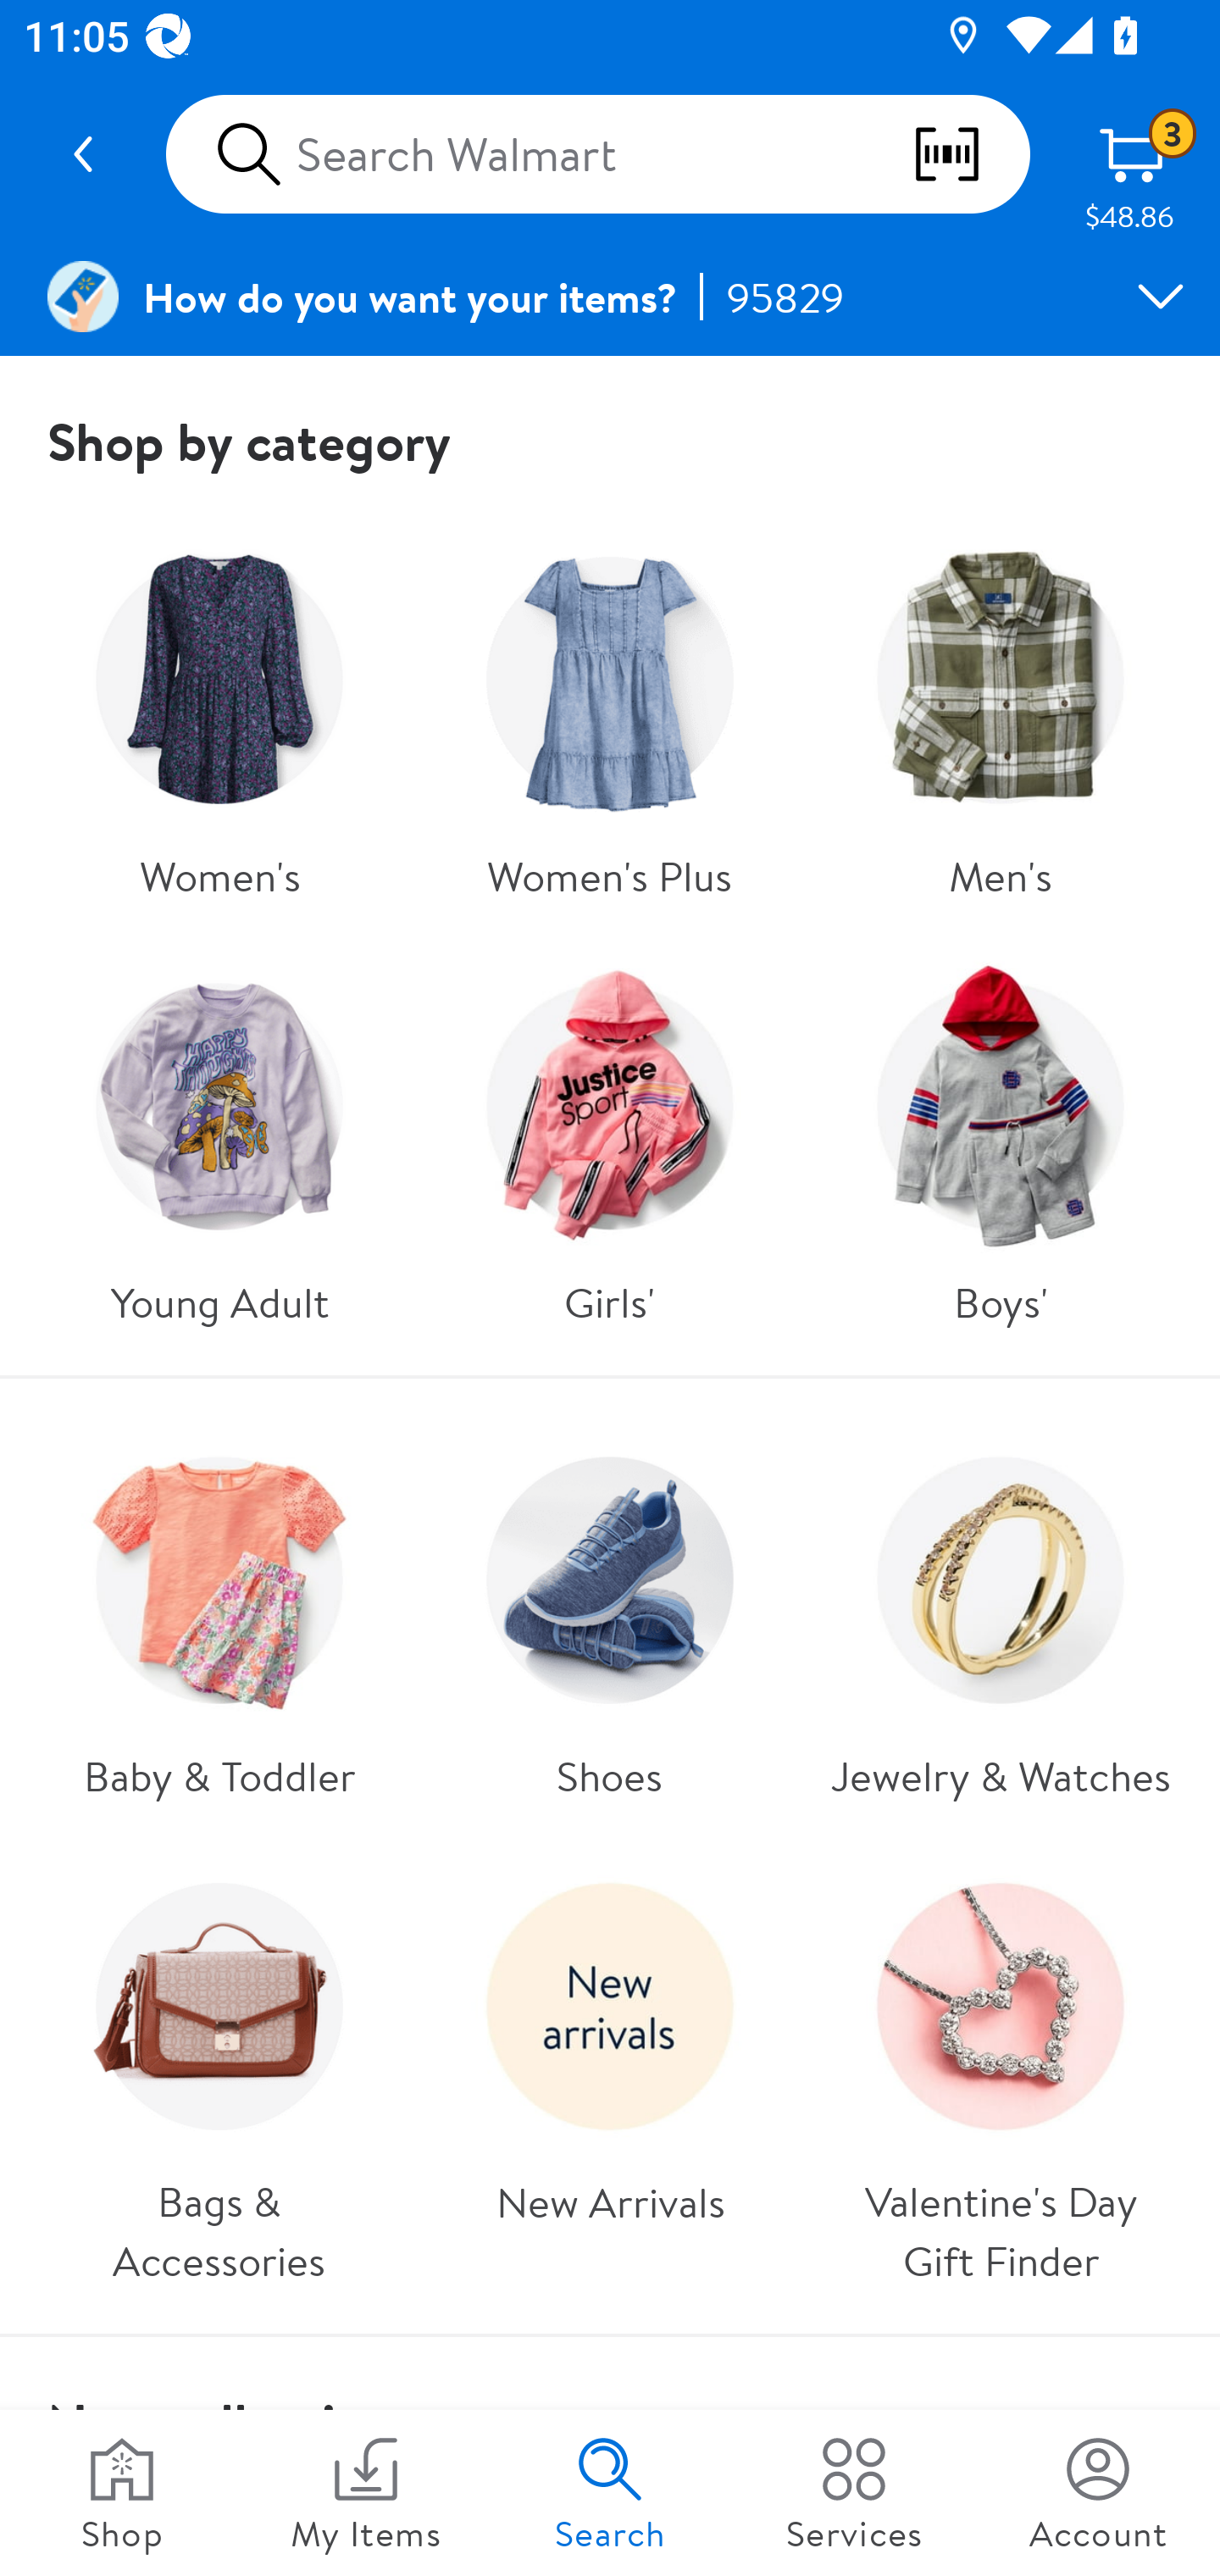 This screenshot has height=2576, width=1220. I want to click on Valentine's Day Gift Finder, so click(1000, 2071).